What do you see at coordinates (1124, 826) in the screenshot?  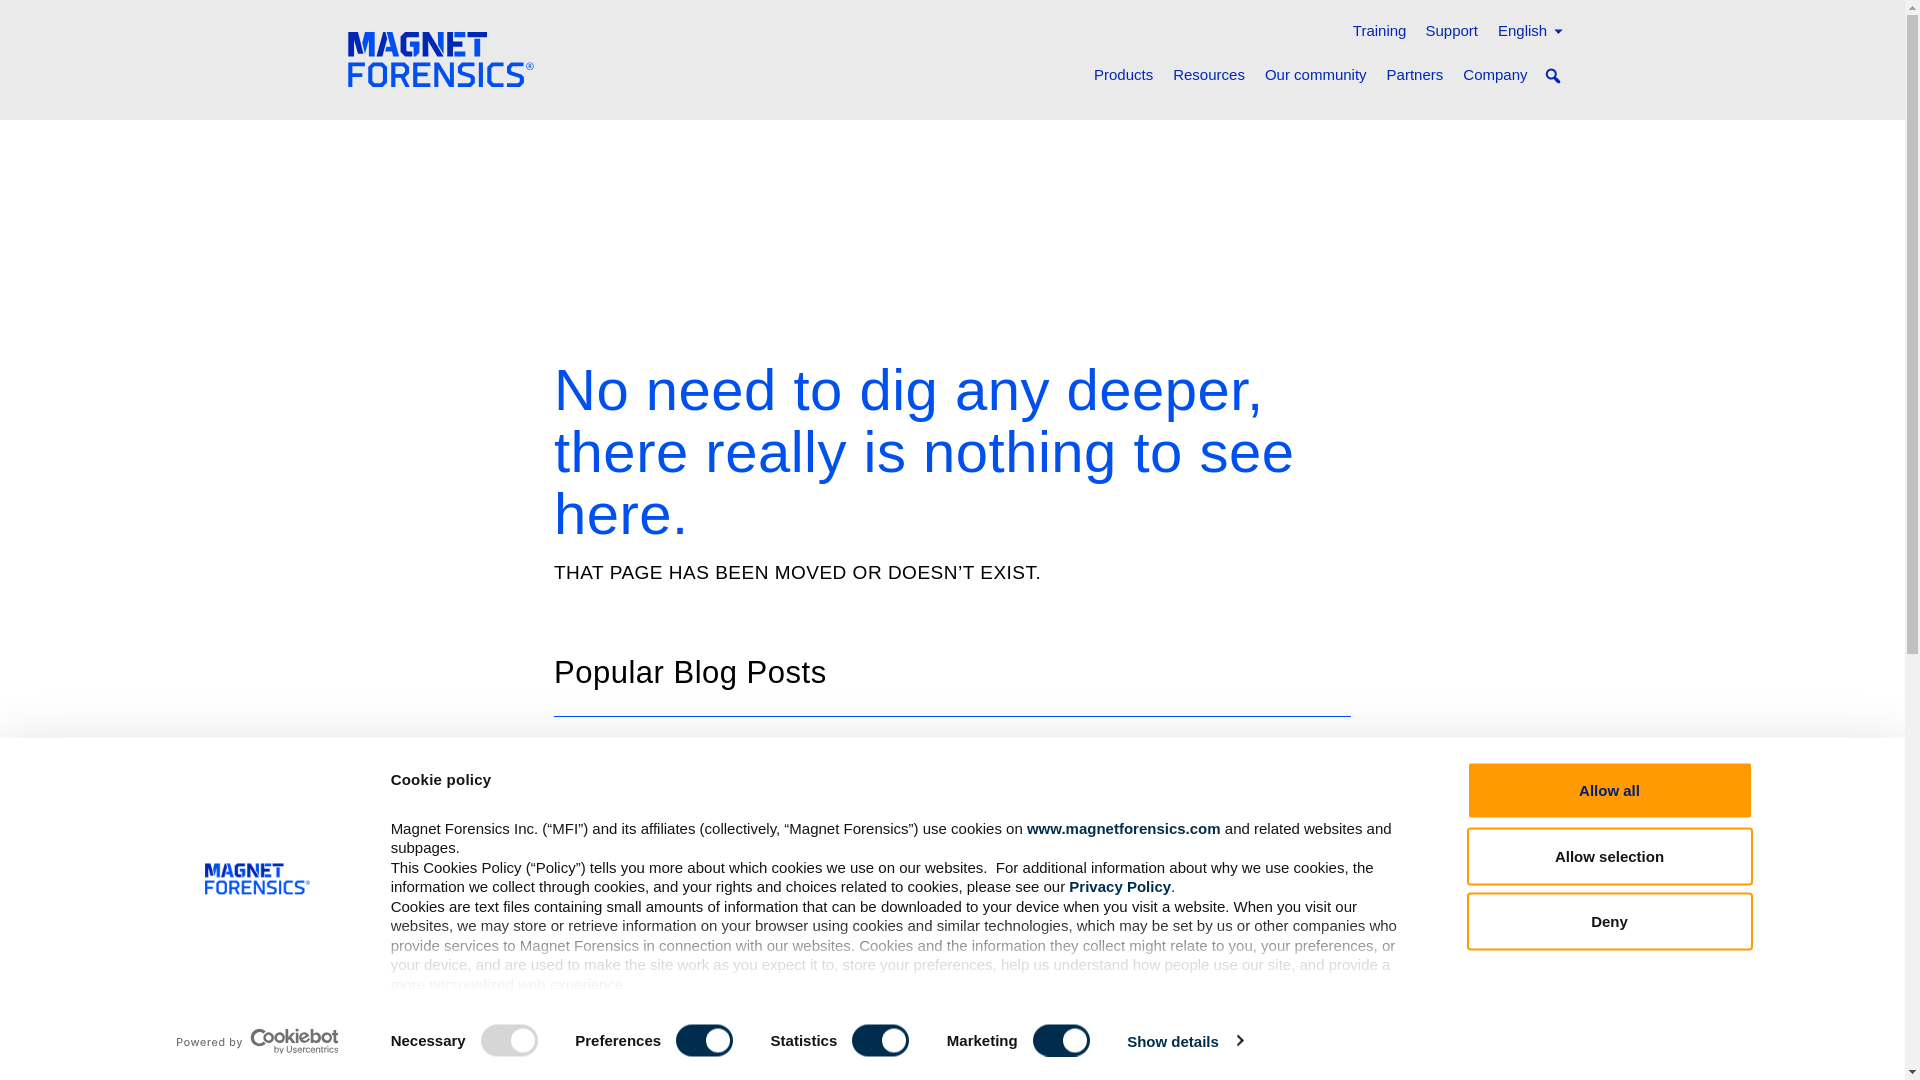 I see `www.magnetforensics.com` at bounding box center [1124, 826].